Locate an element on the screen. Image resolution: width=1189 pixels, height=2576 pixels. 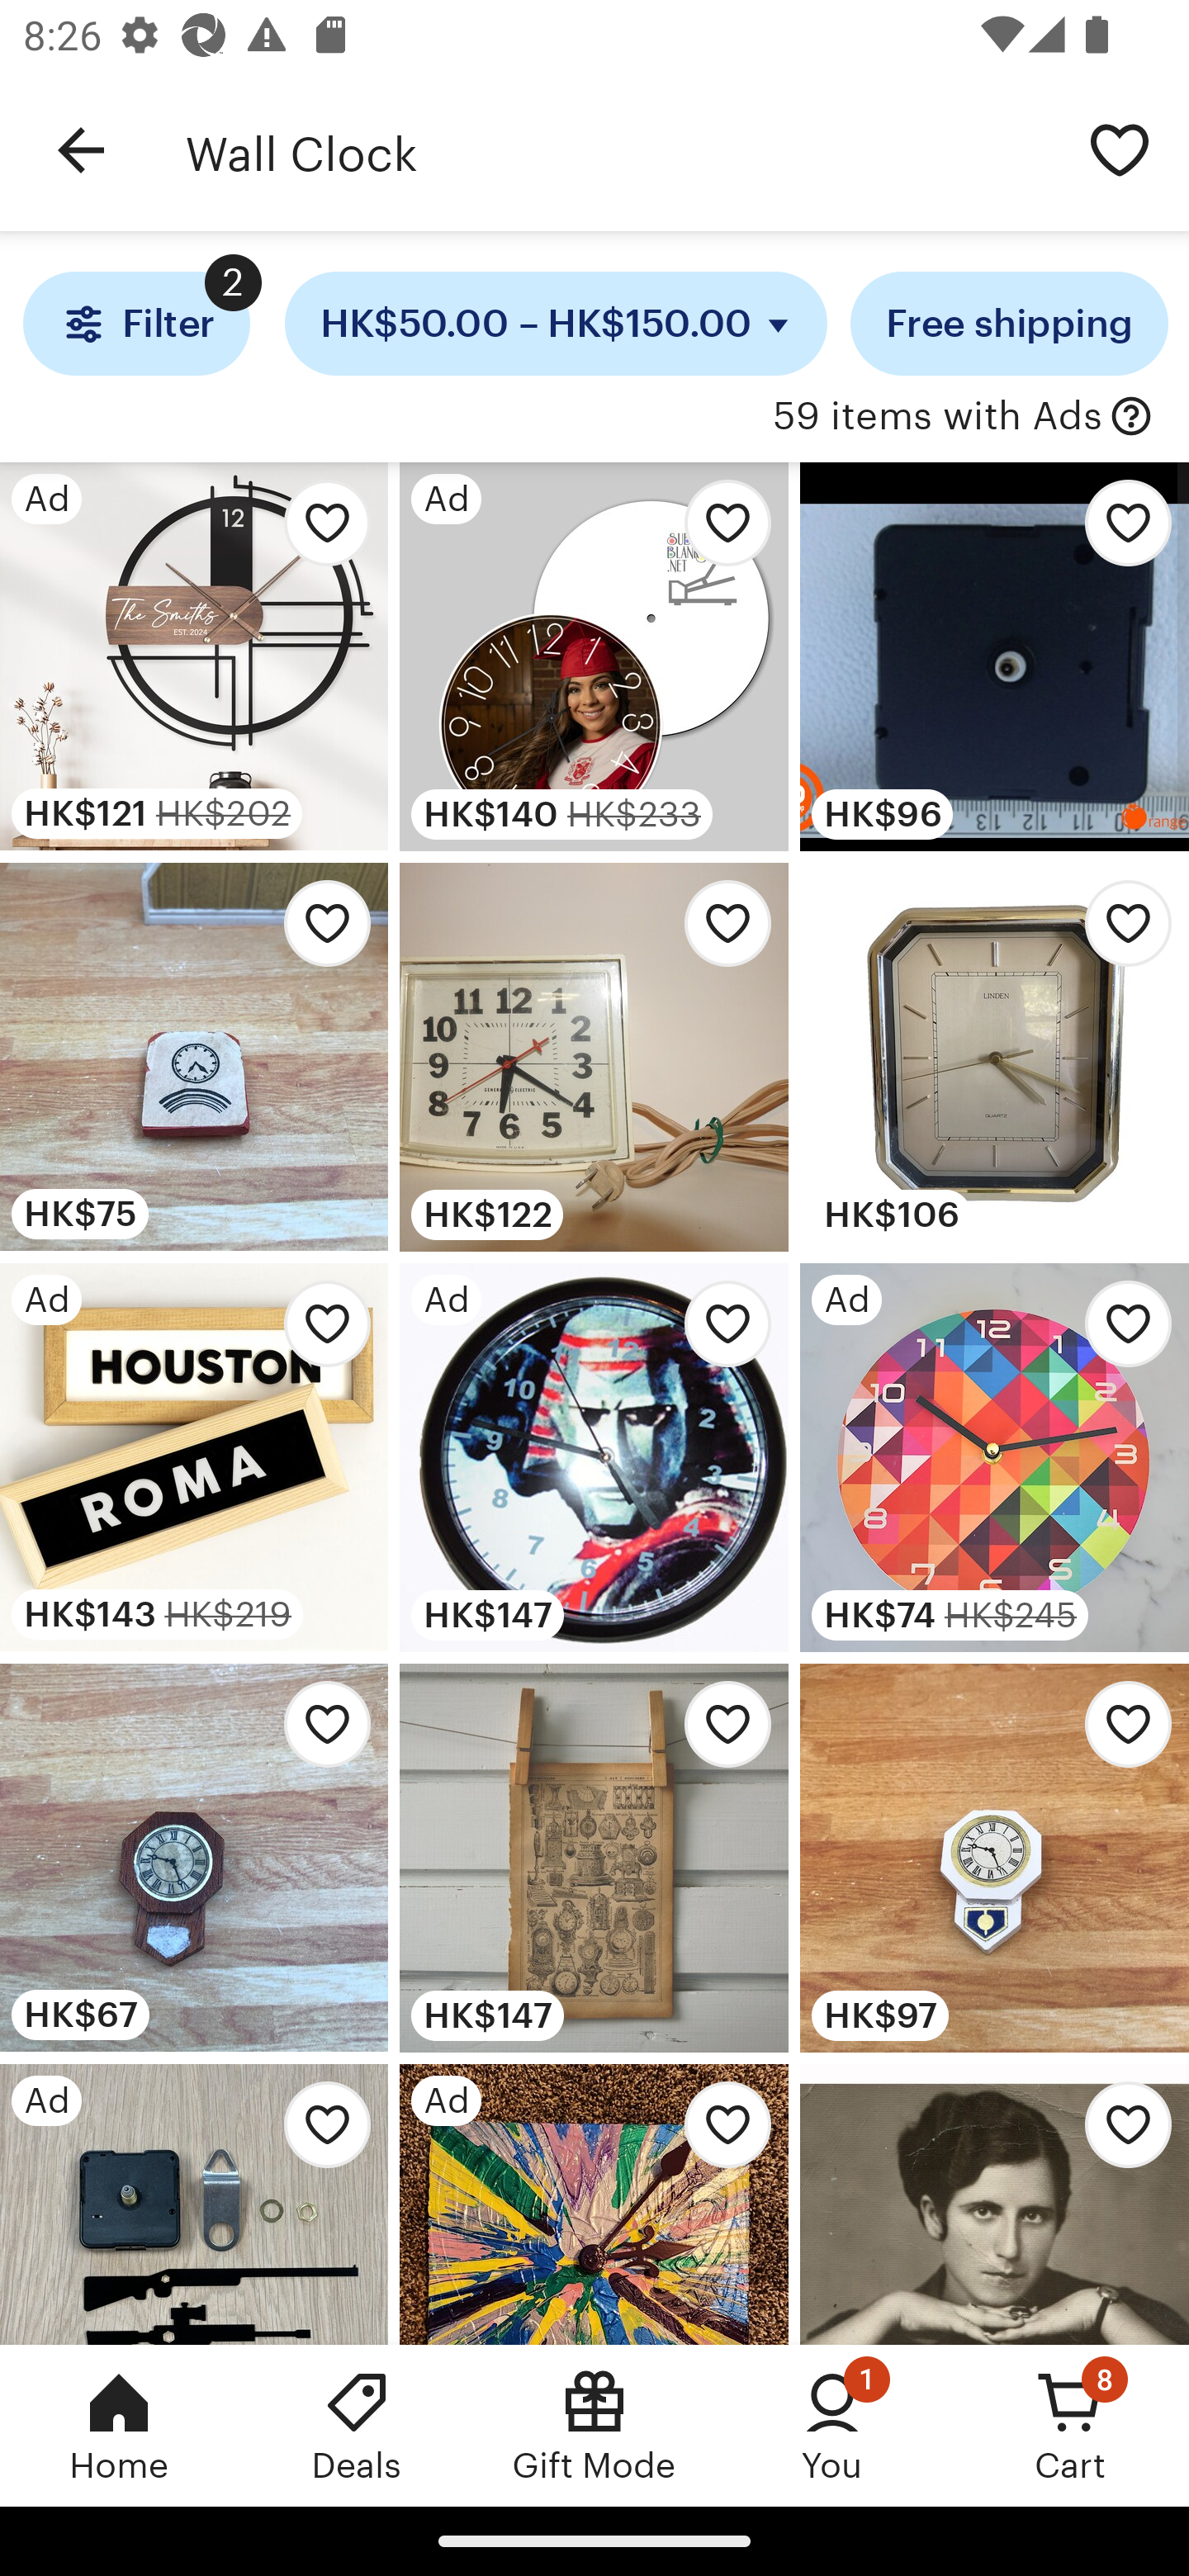
Save search is located at coordinates (1120, 149).